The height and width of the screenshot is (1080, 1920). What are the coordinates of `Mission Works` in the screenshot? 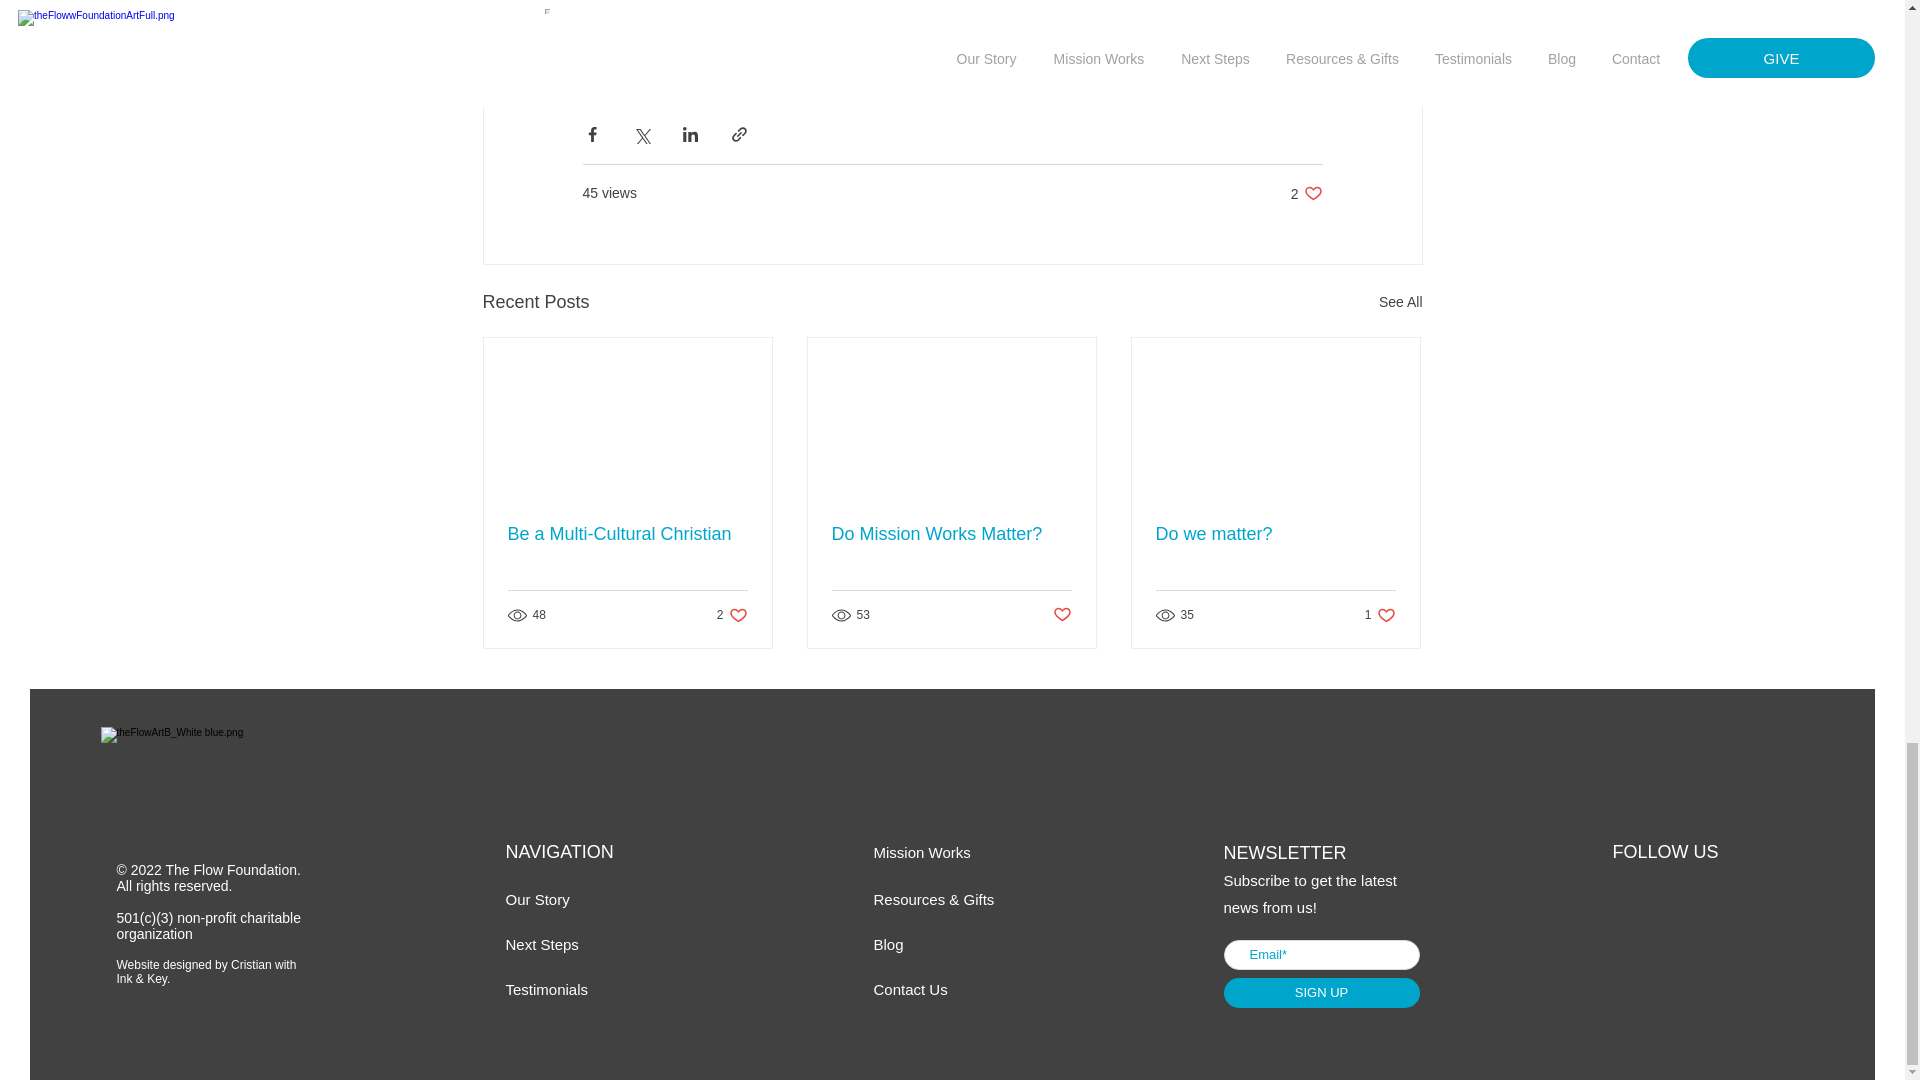 It's located at (1322, 992).